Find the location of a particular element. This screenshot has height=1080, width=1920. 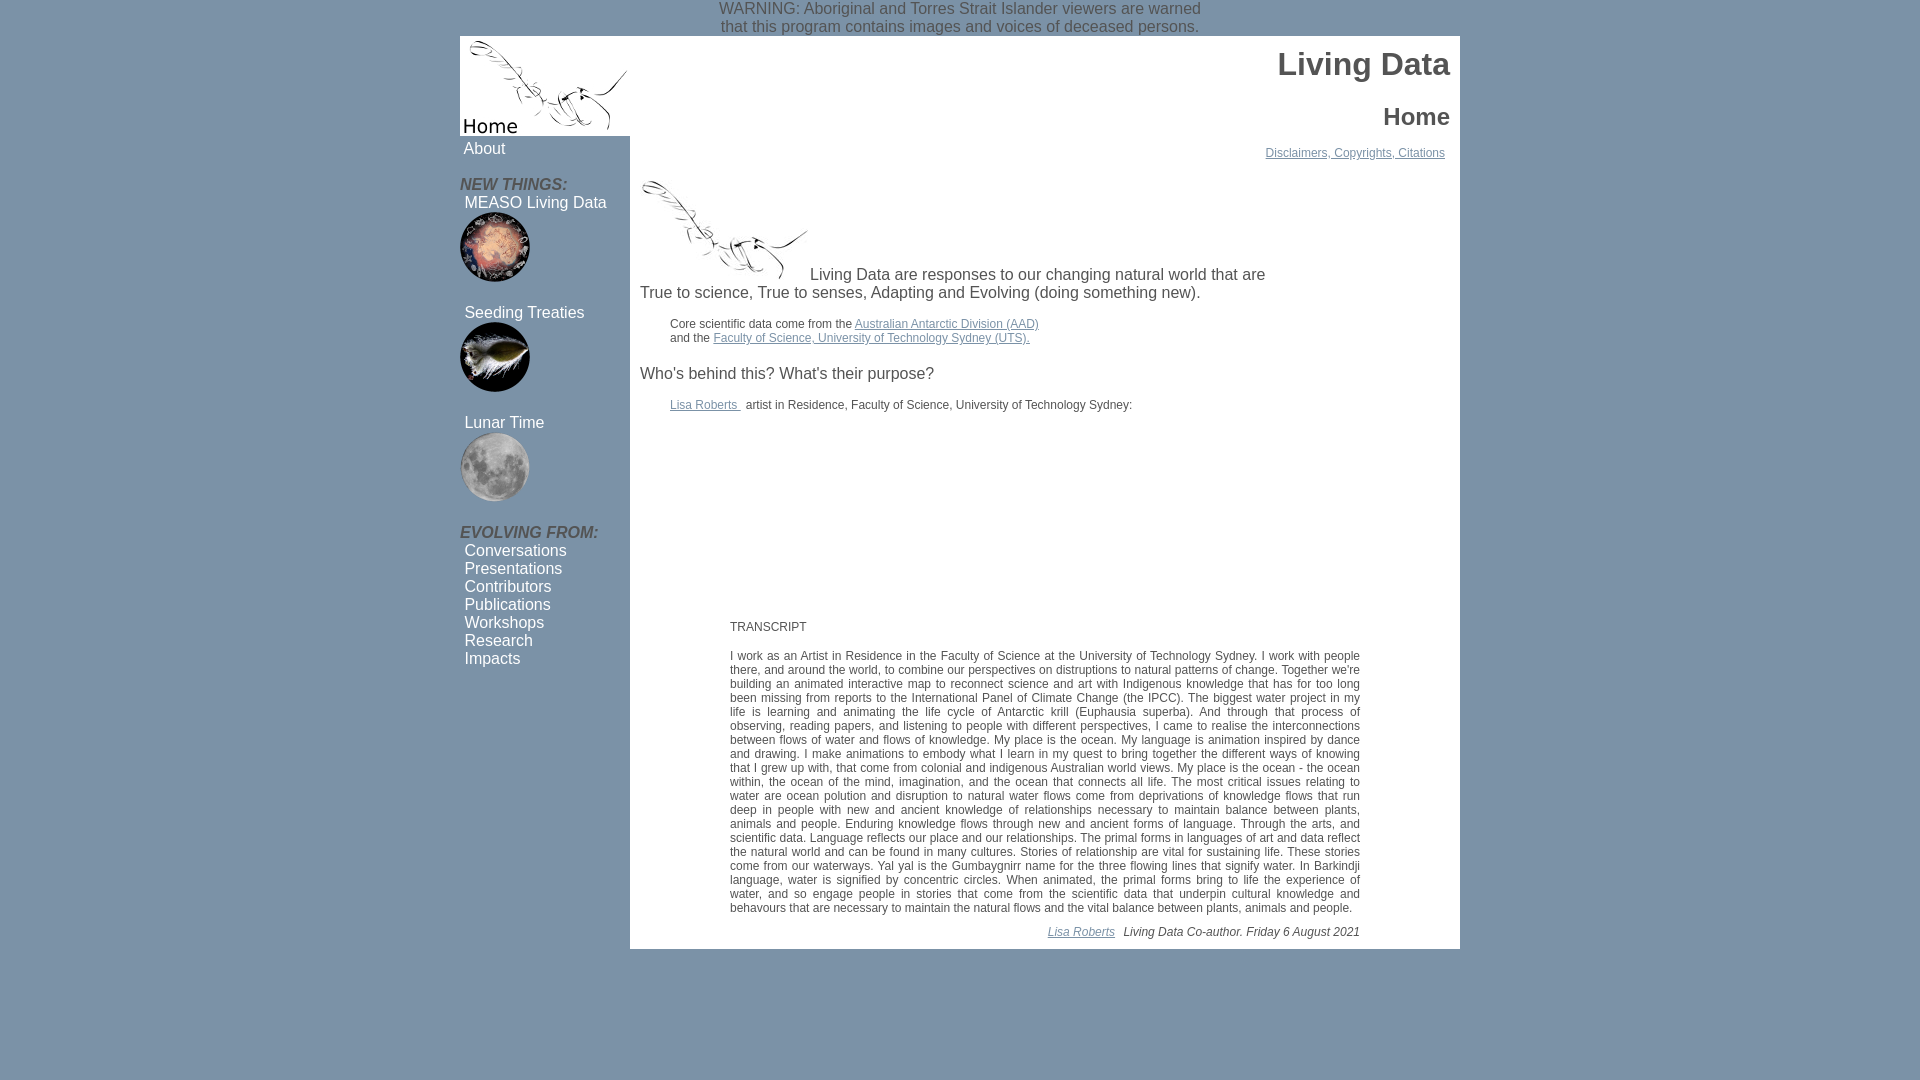

Seeding Treaties is located at coordinates (495, 357).